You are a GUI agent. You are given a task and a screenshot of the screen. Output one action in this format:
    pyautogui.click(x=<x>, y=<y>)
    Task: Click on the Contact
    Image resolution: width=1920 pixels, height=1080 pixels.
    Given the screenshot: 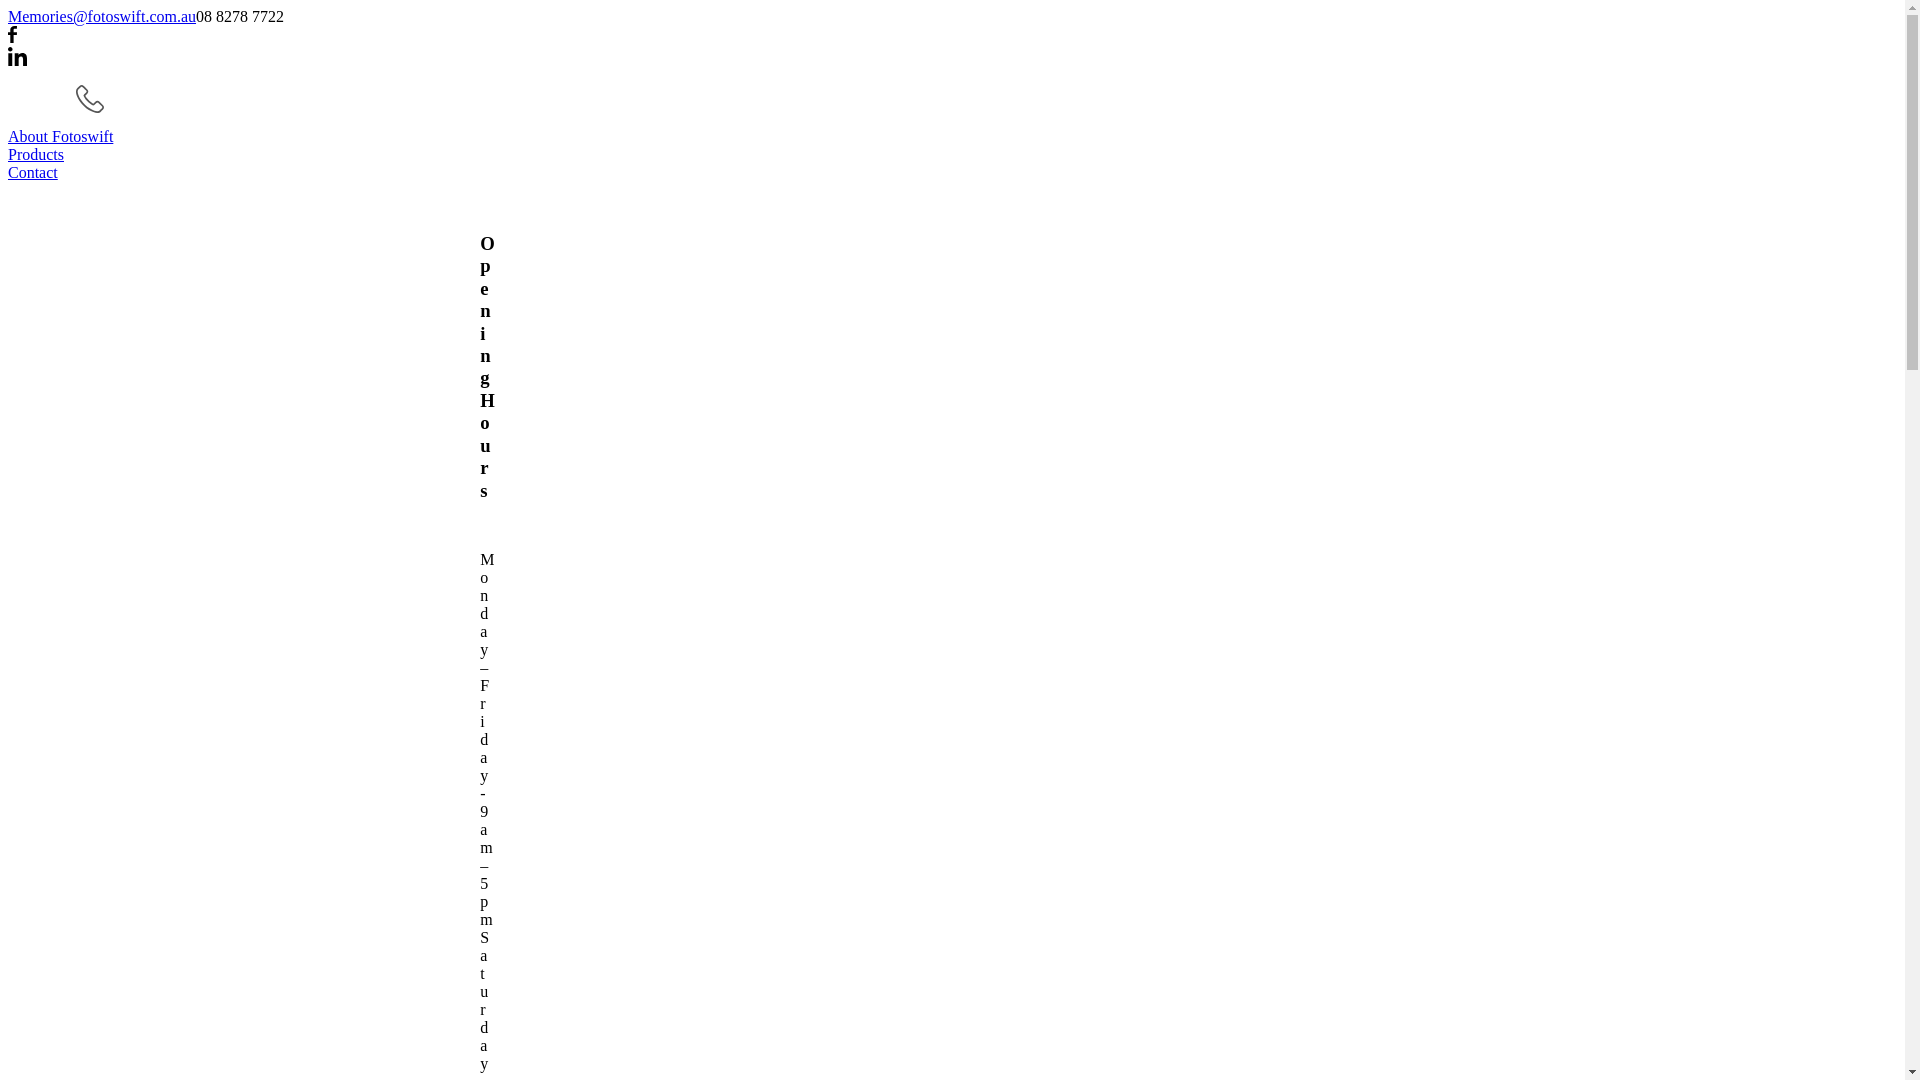 What is the action you would take?
    pyautogui.click(x=952, y=173)
    